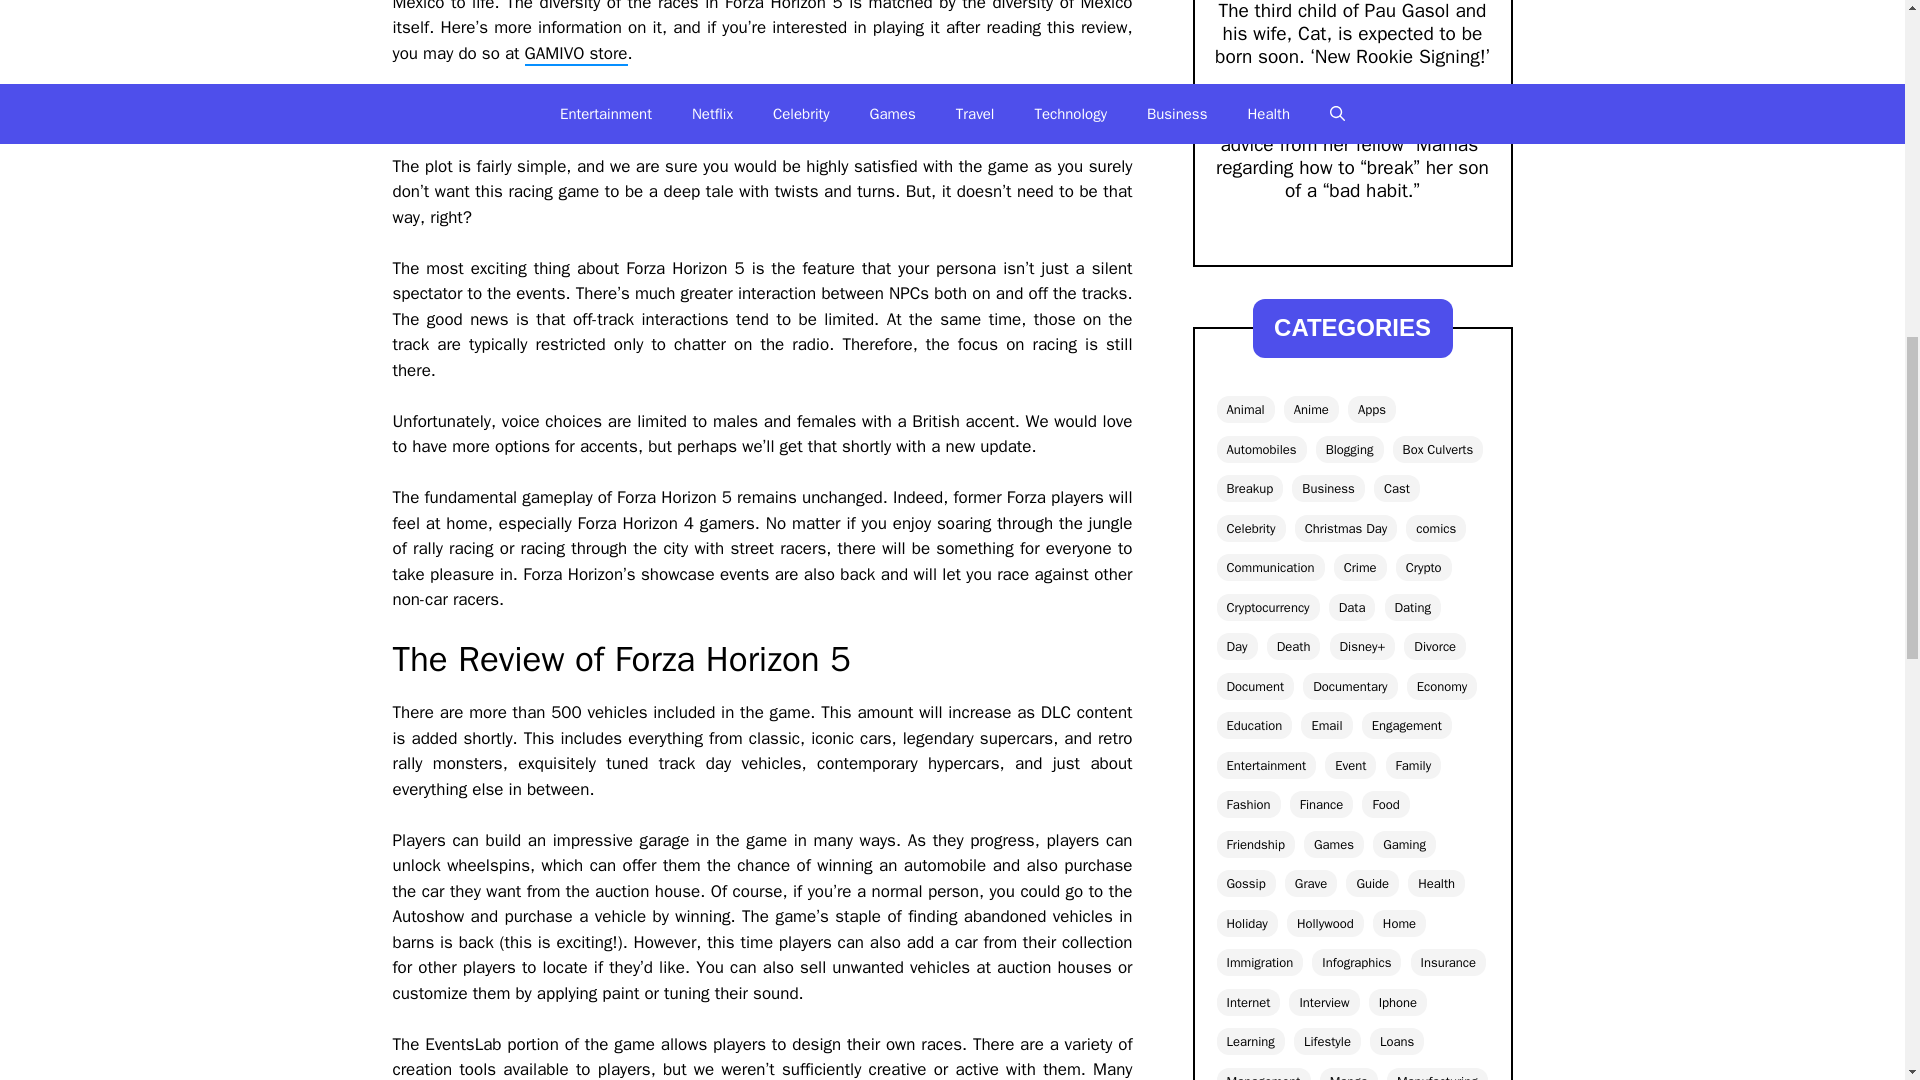 This screenshot has width=1920, height=1080. What do you see at coordinates (1438, 450) in the screenshot?
I see `Box Culverts` at bounding box center [1438, 450].